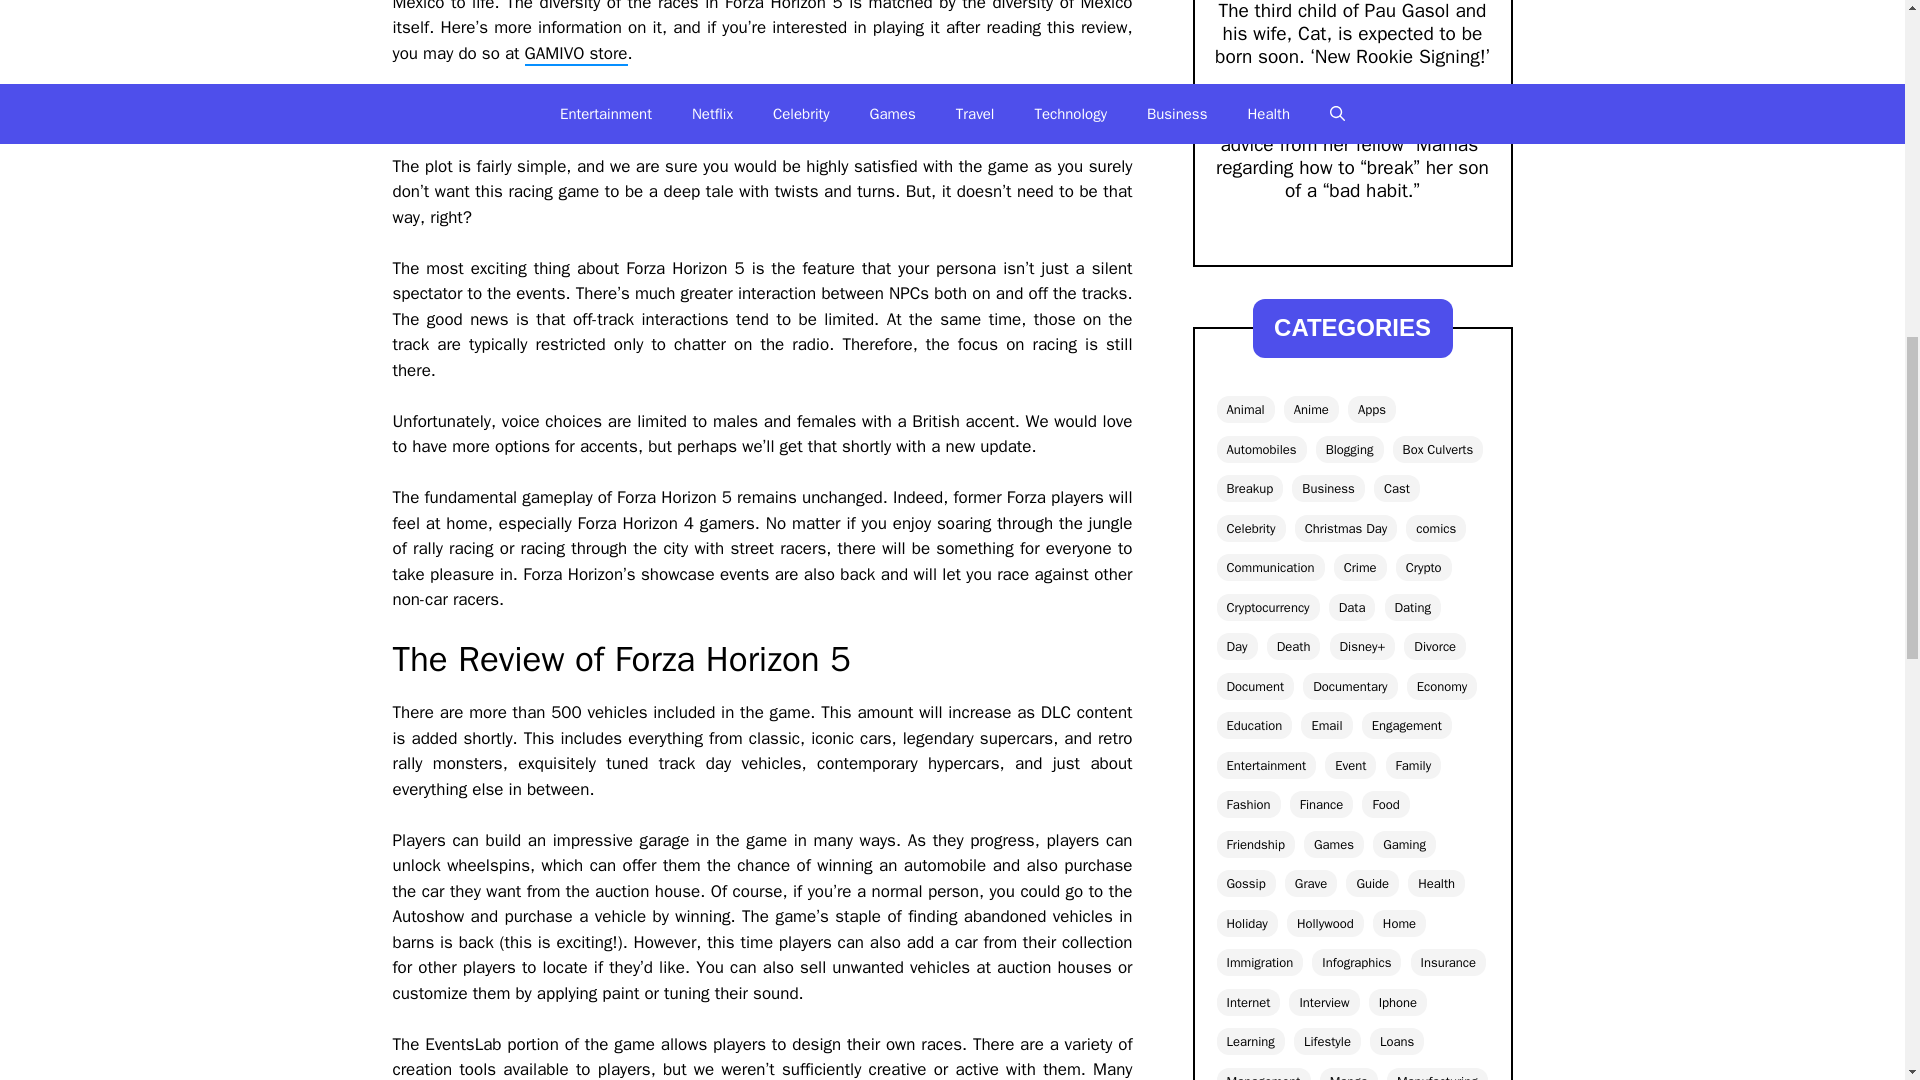 This screenshot has width=1920, height=1080. What do you see at coordinates (1438, 450) in the screenshot?
I see `Box Culverts` at bounding box center [1438, 450].